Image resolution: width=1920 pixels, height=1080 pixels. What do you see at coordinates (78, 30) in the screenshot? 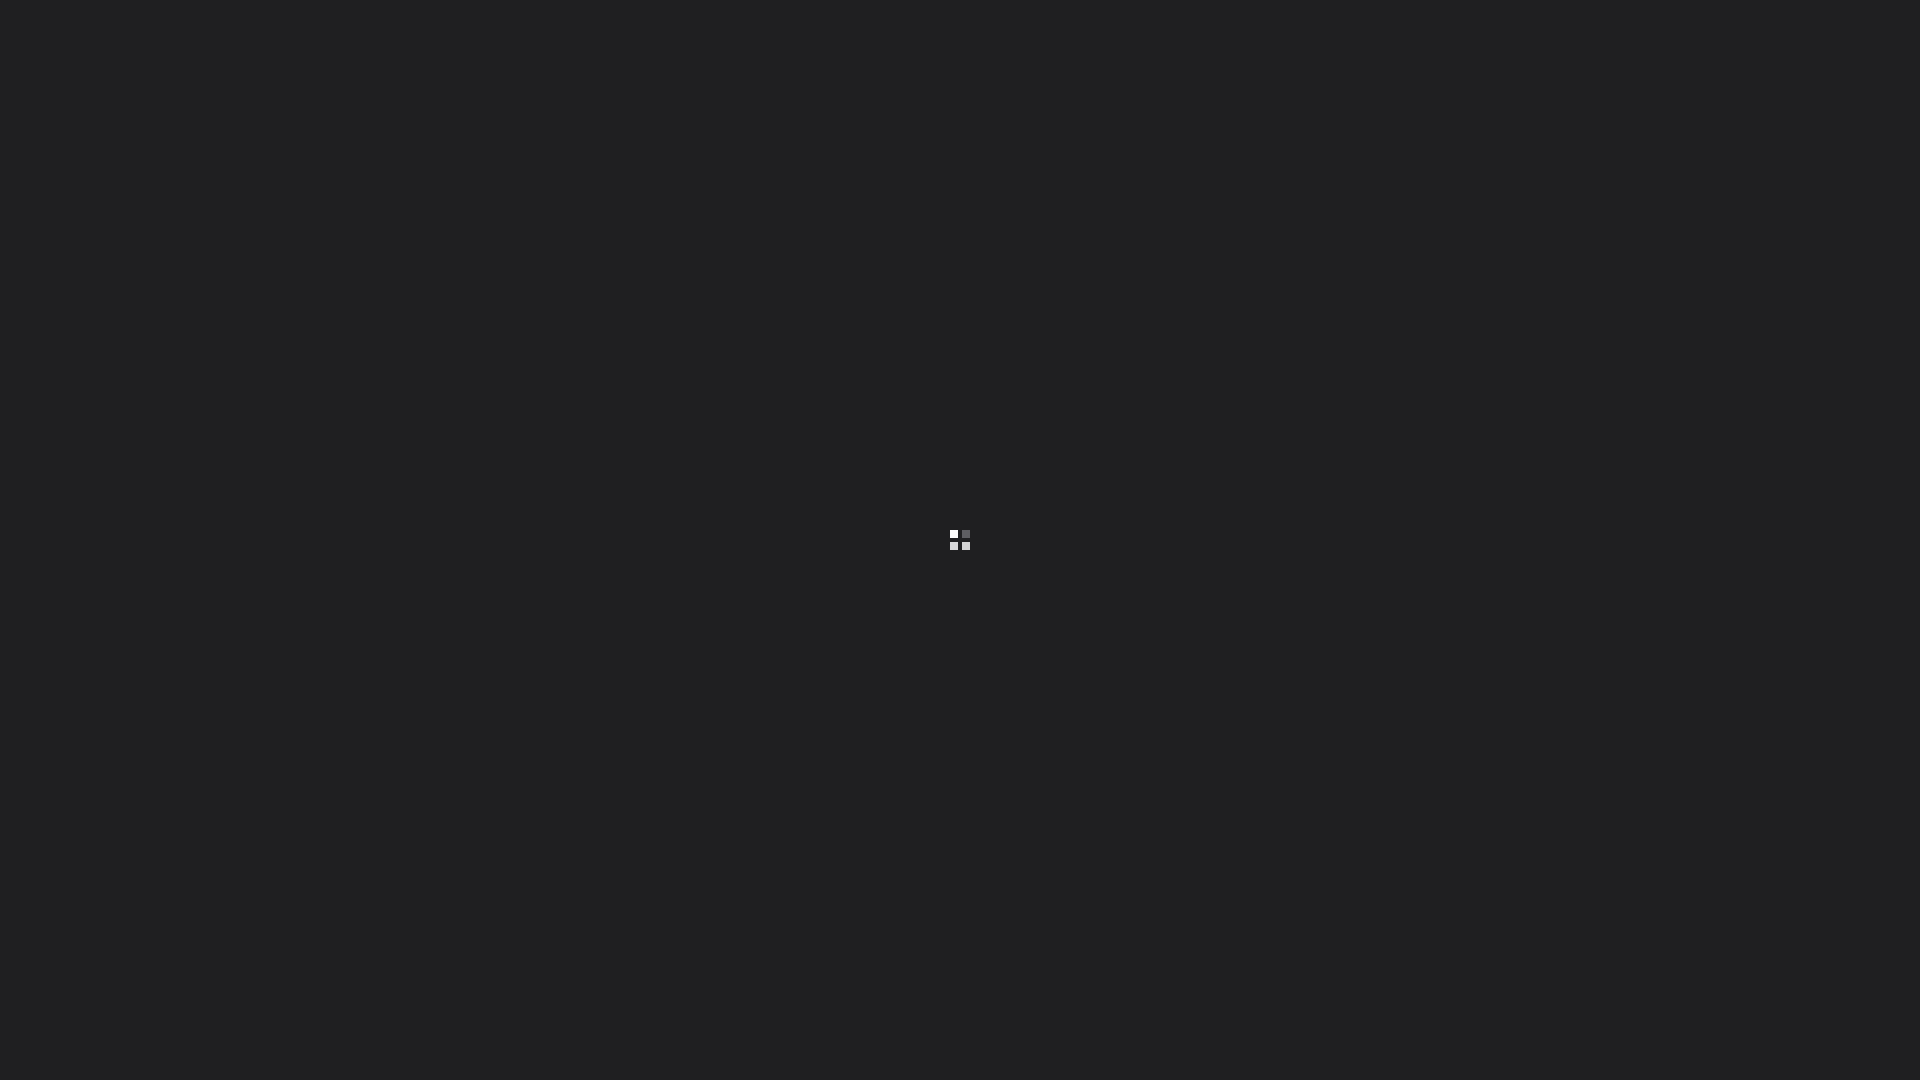
I see `SmugMug` at bounding box center [78, 30].